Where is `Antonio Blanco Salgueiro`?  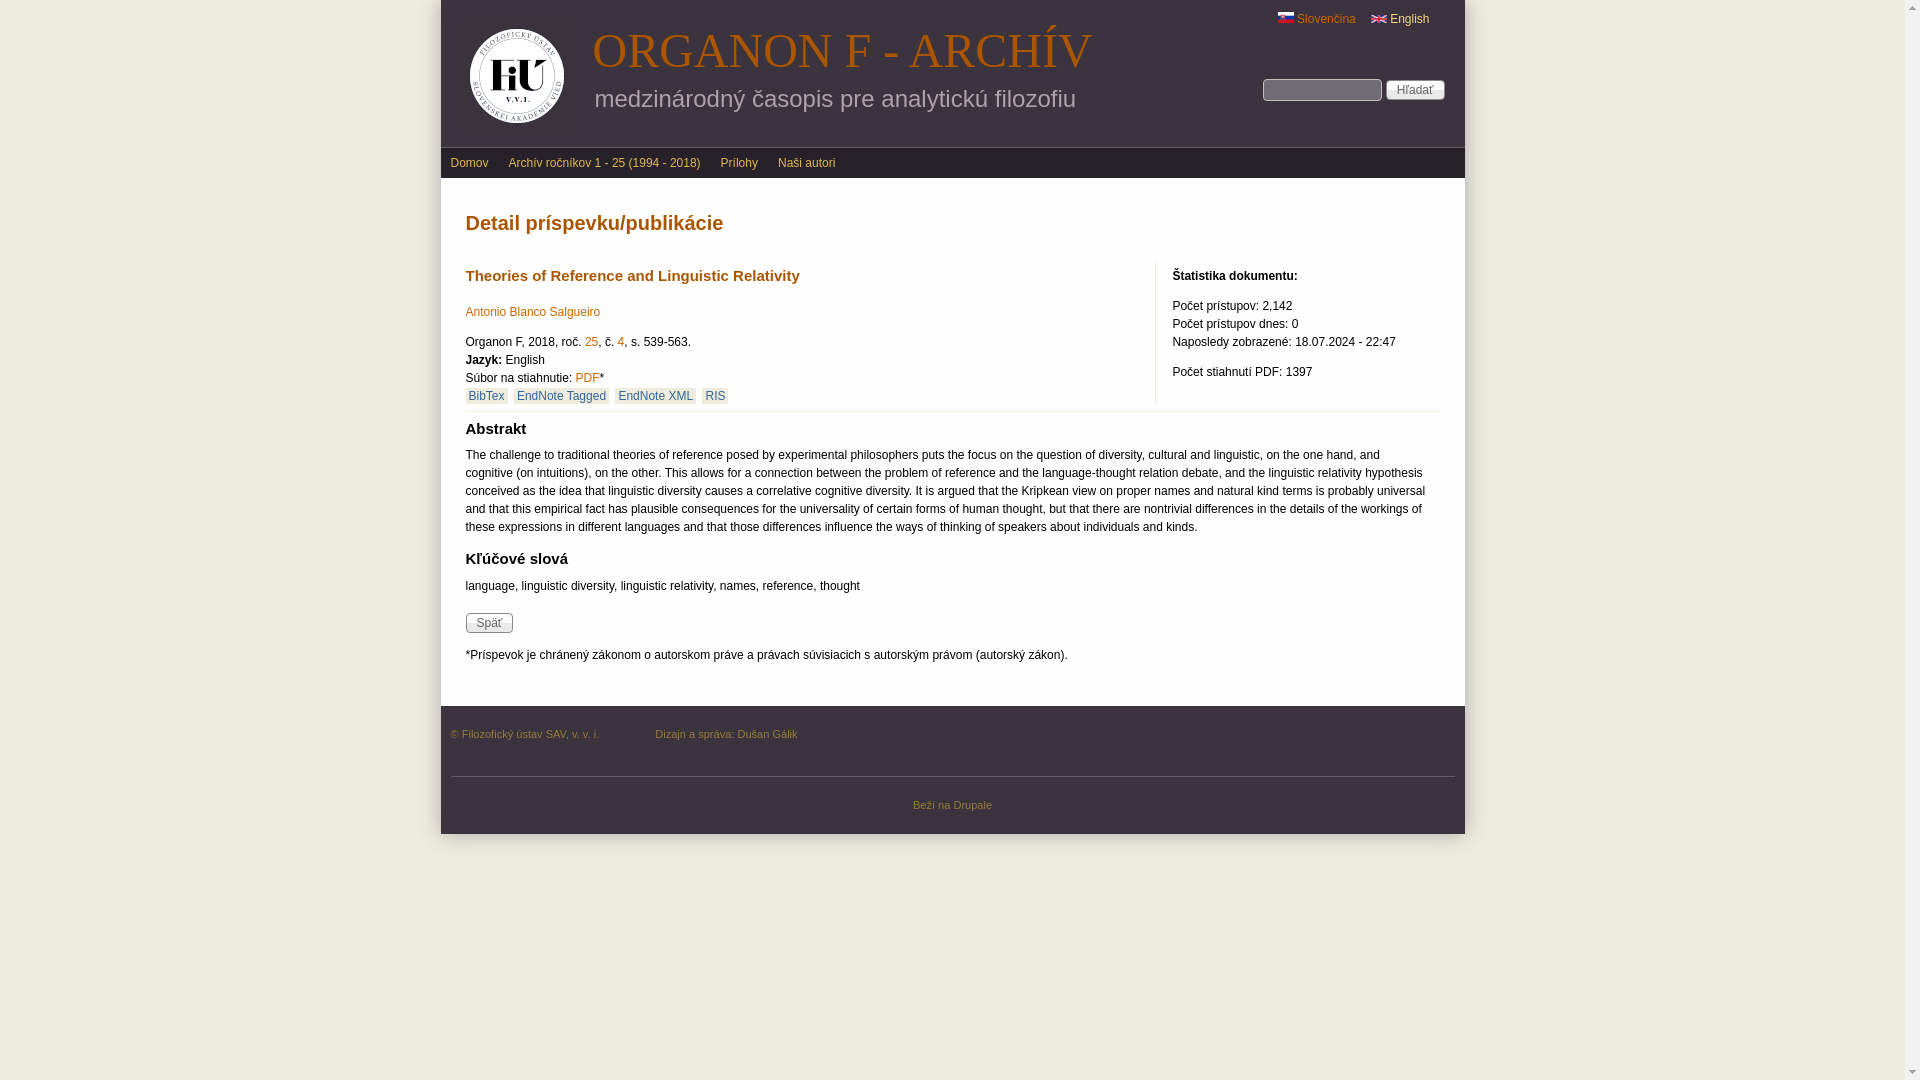 Antonio Blanco Salgueiro is located at coordinates (533, 311).